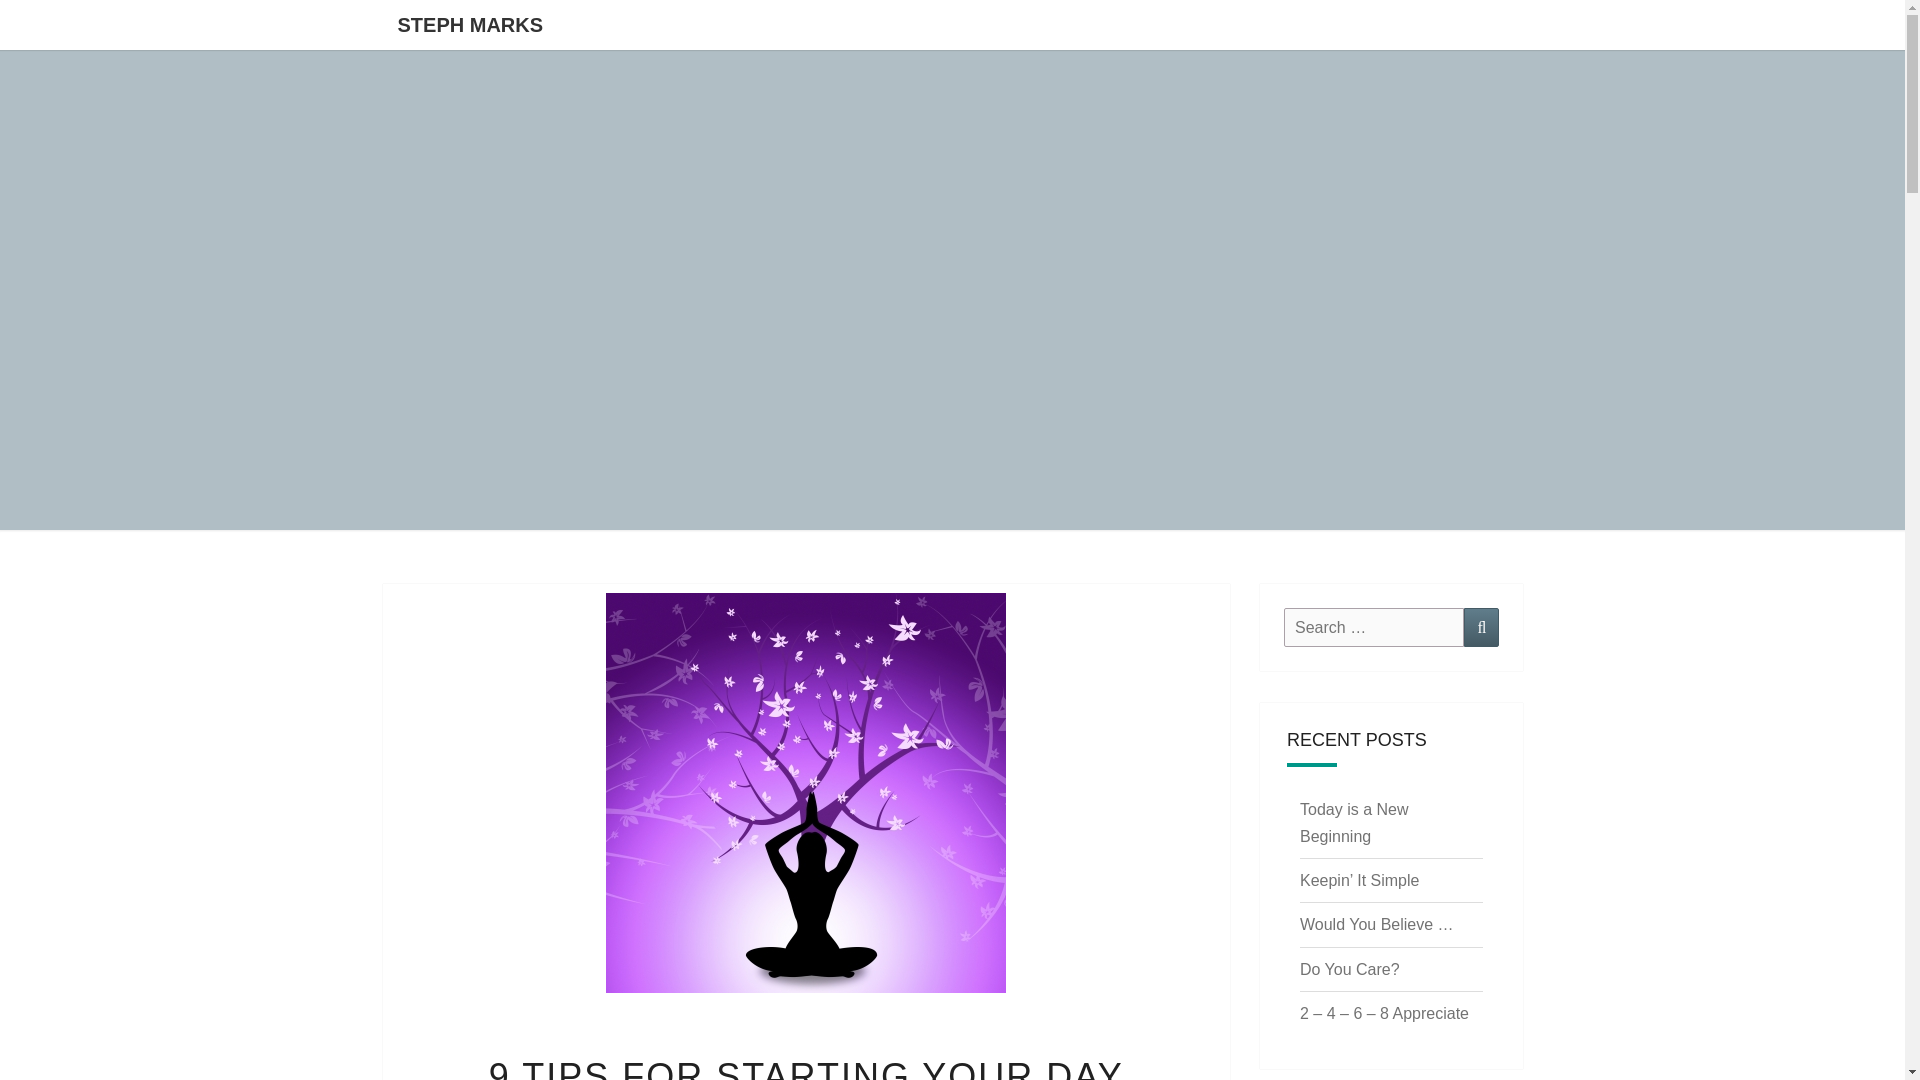  I want to click on Today is a New Beginning, so click(1354, 822).